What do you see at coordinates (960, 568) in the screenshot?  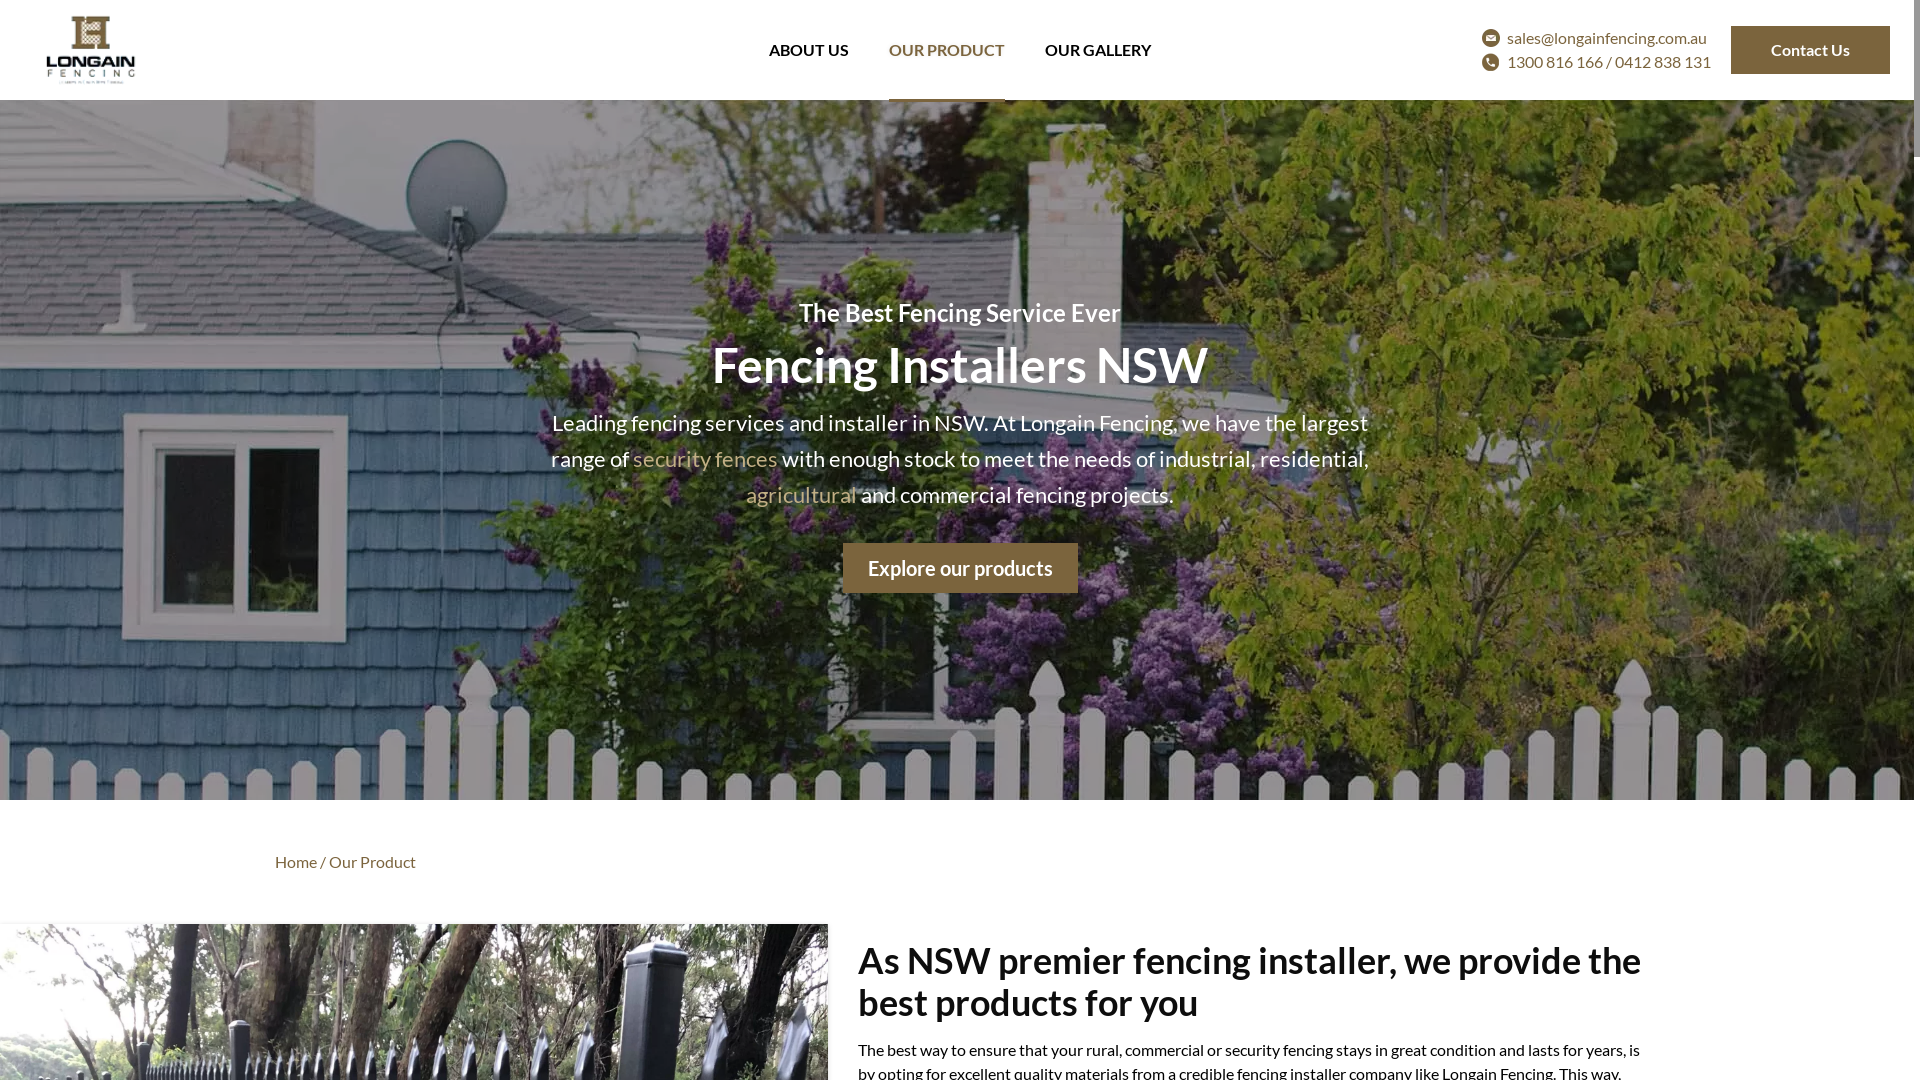 I see `Explore our products` at bounding box center [960, 568].